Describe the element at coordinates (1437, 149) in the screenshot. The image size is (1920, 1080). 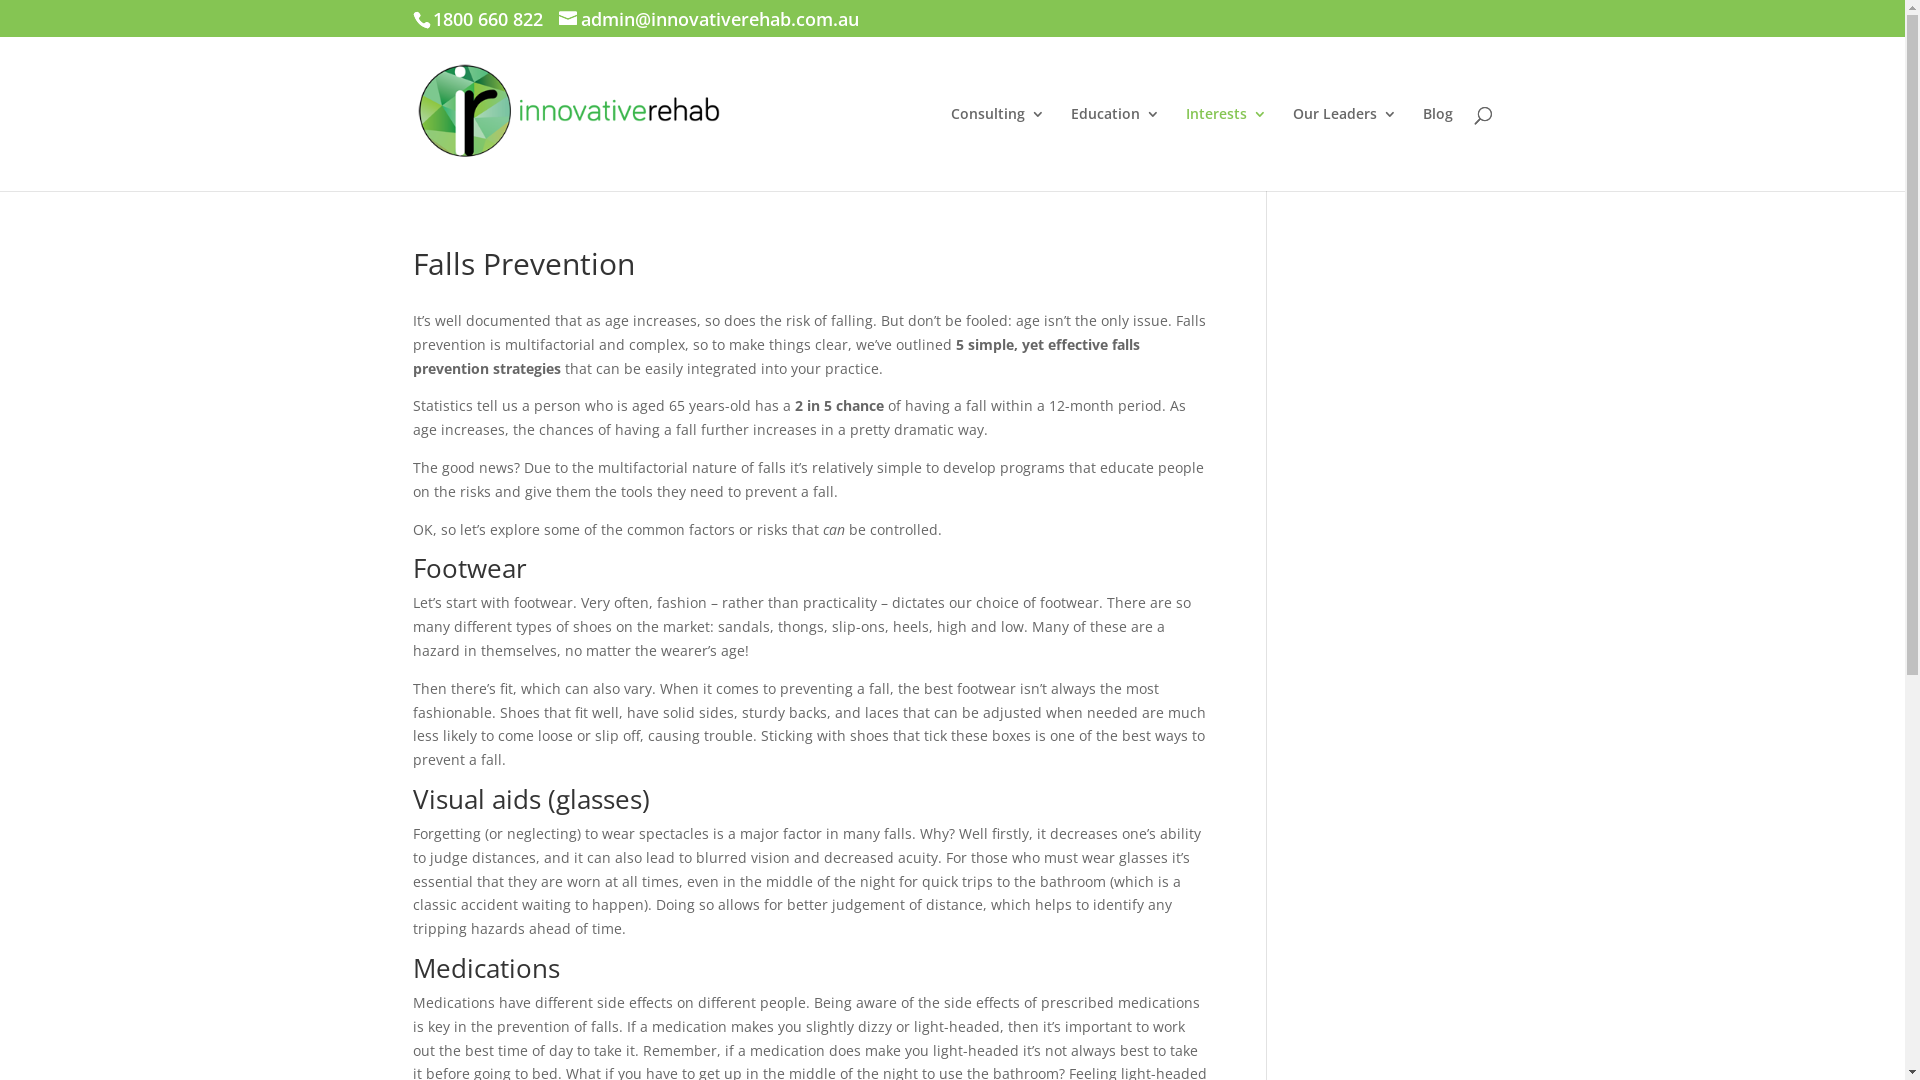
I see `Blog` at that location.